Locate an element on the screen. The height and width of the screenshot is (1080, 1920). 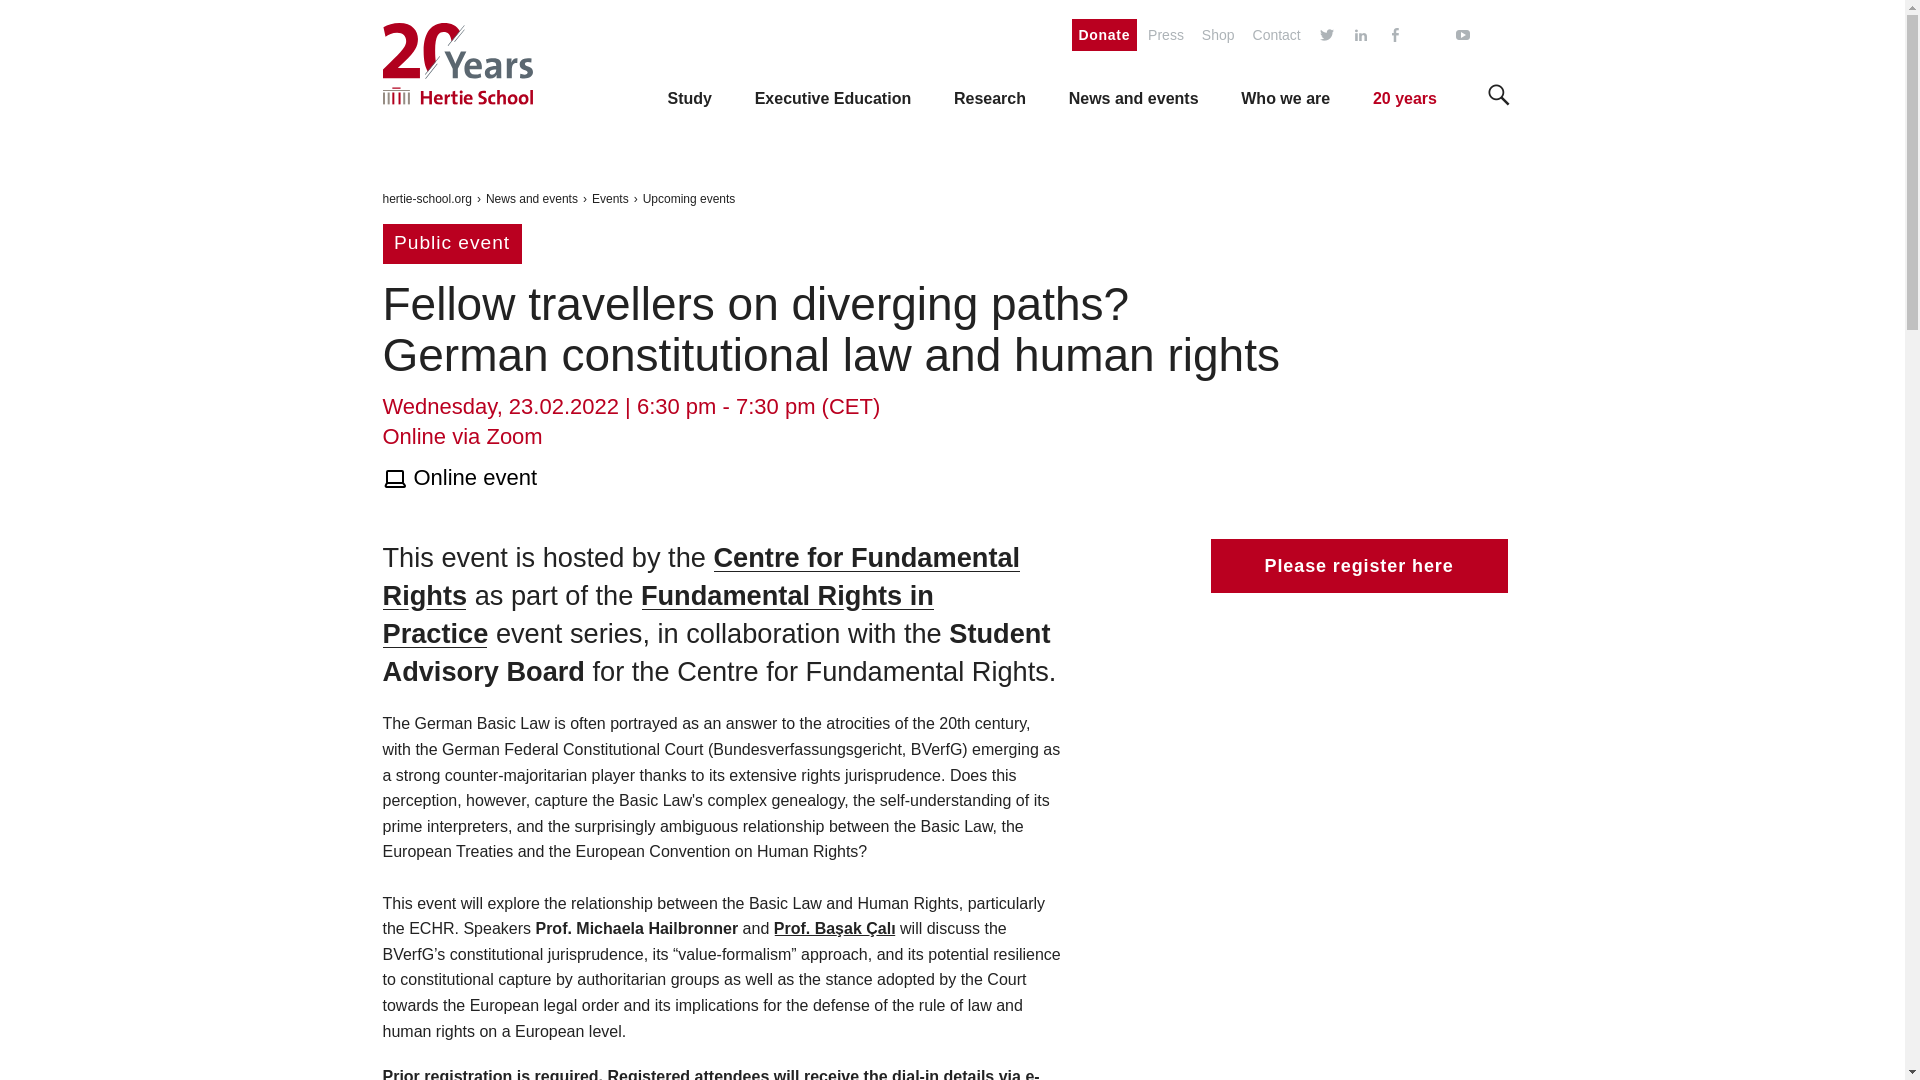
Please register here is located at coordinates (1358, 565).